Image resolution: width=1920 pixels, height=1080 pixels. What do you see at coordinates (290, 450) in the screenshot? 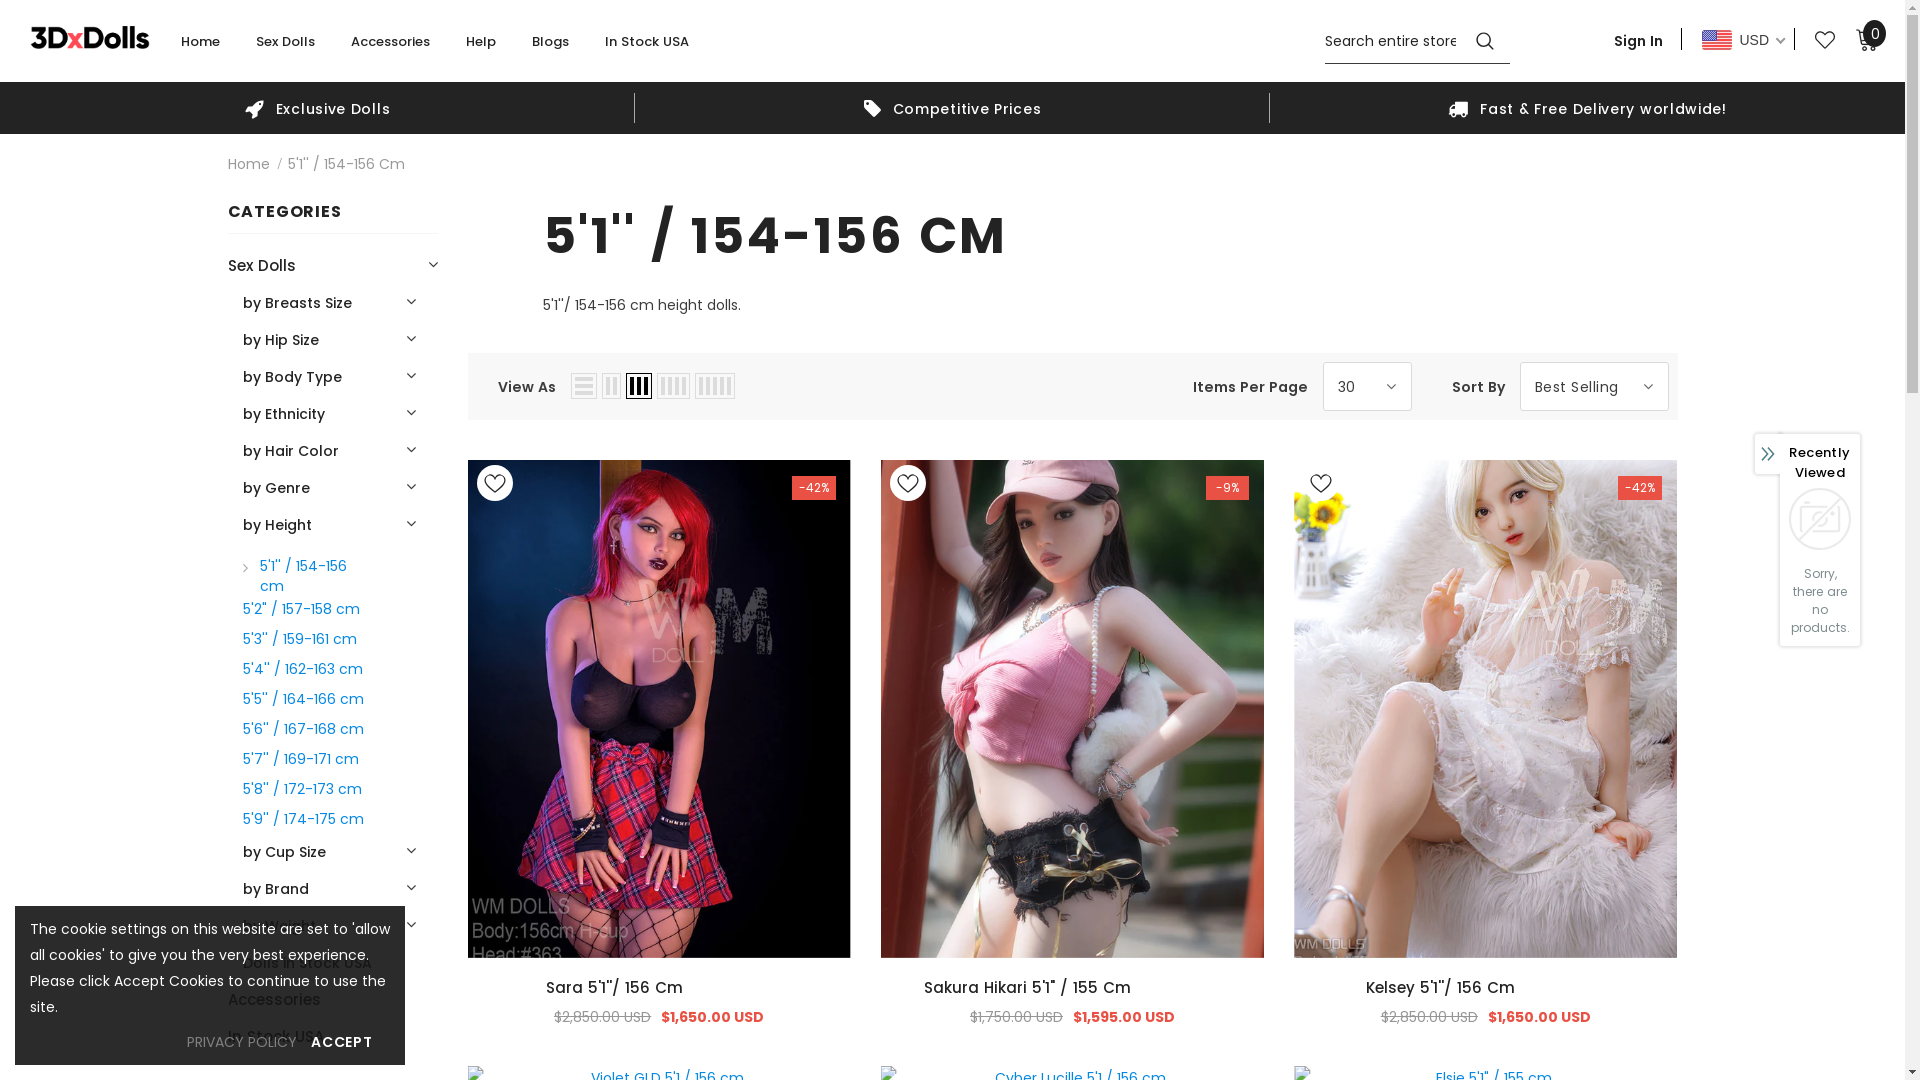
I see `by Hair Color` at bounding box center [290, 450].